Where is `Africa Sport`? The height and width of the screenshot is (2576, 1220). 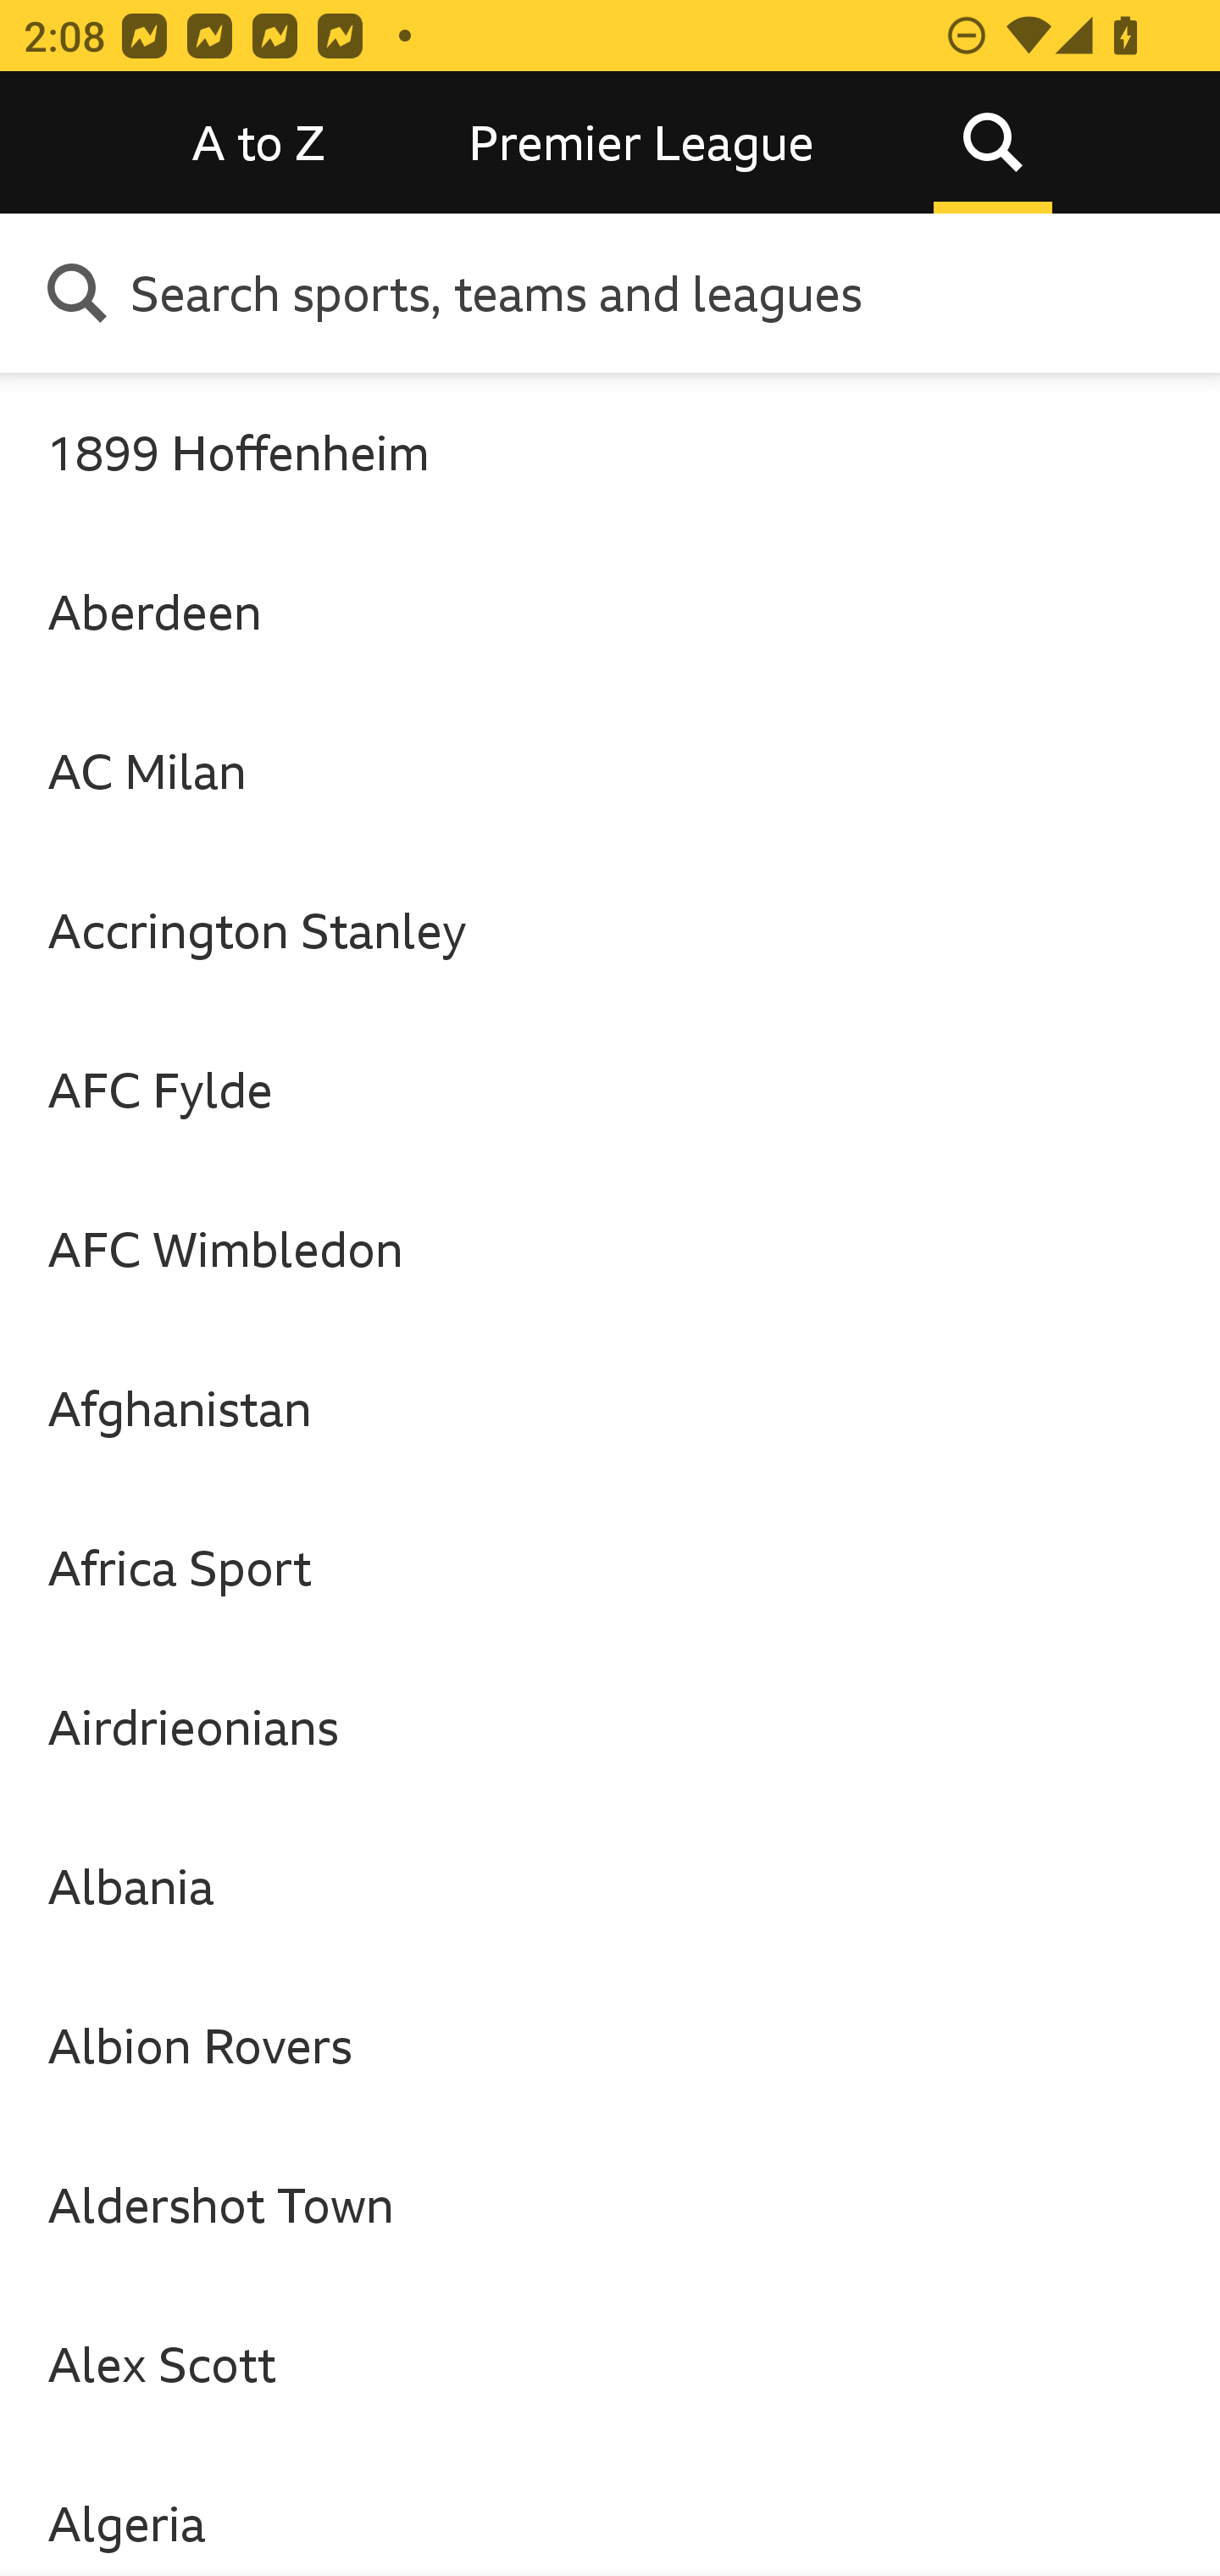 Africa Sport is located at coordinates (610, 1568).